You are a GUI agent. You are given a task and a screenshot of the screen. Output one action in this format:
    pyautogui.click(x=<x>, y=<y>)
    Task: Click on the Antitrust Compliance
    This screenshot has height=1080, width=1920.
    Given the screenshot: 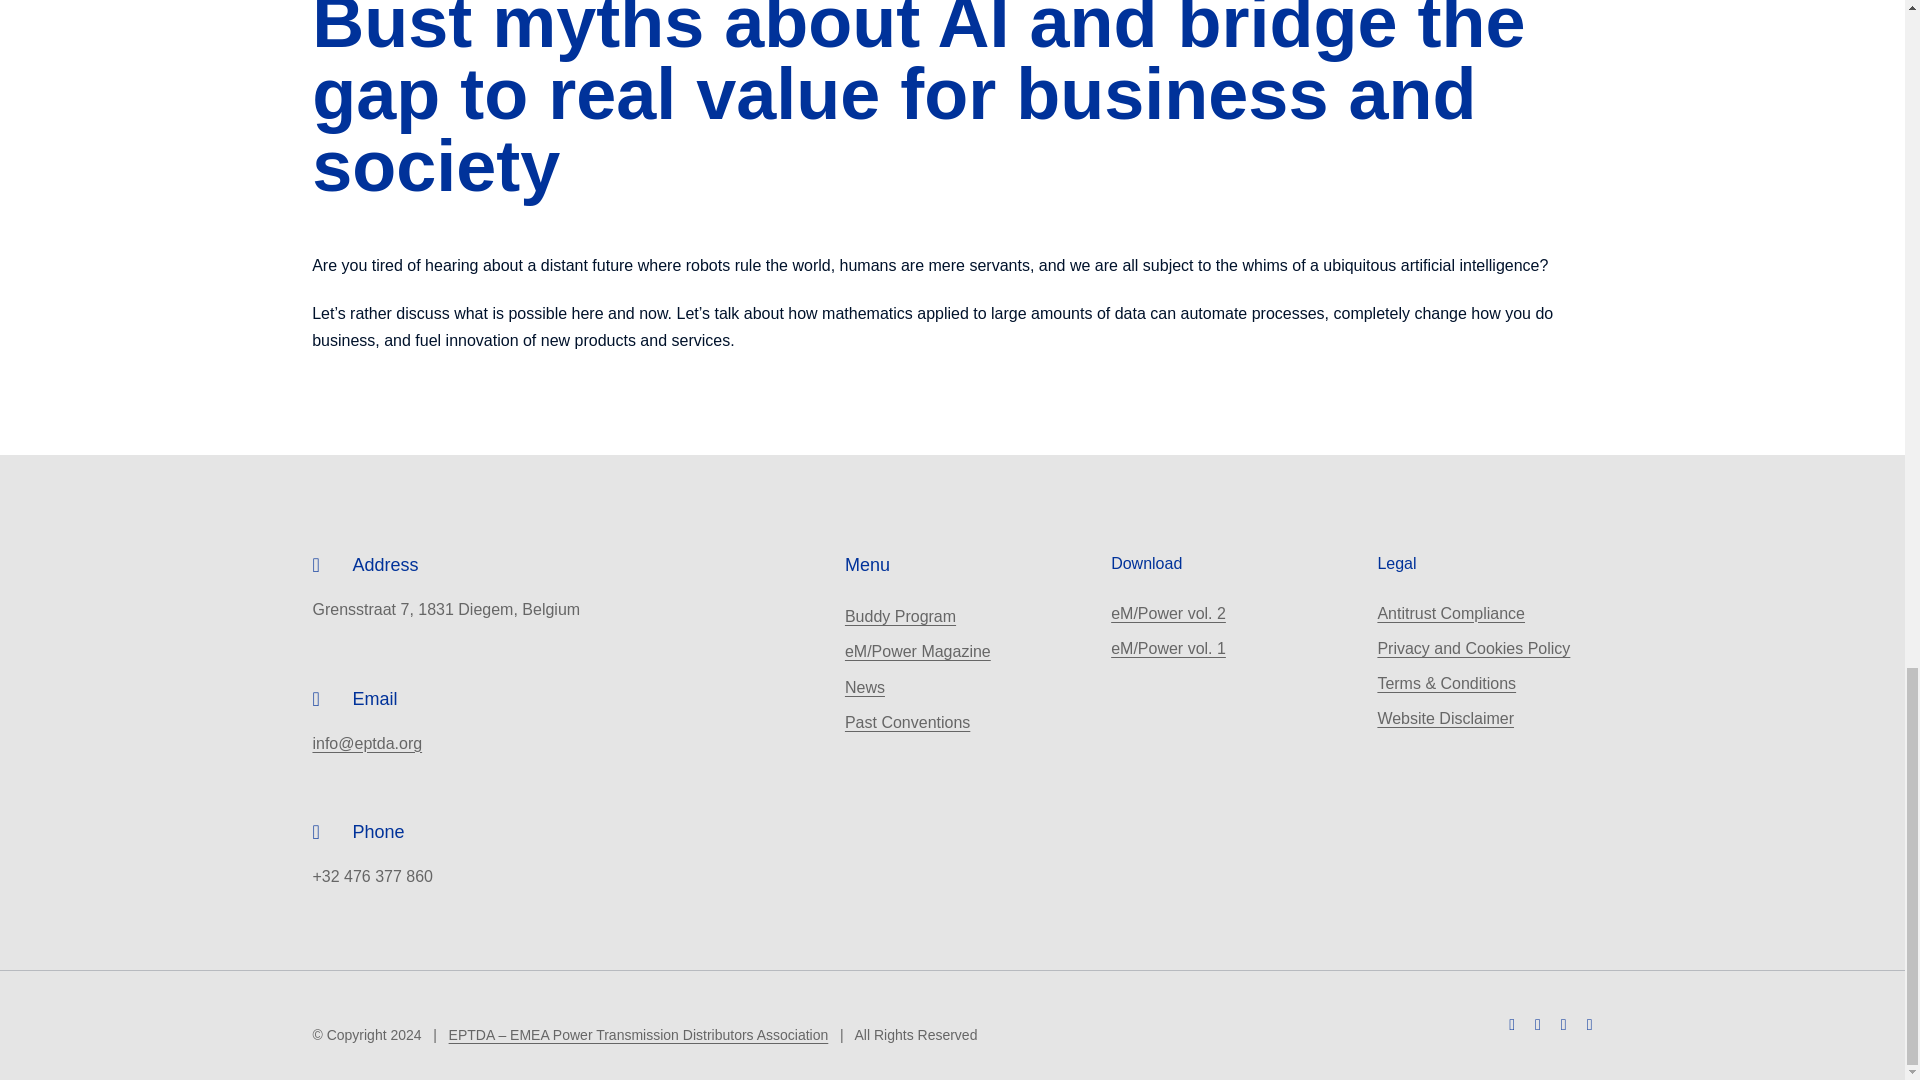 What is the action you would take?
    pyautogui.click(x=1450, y=613)
    